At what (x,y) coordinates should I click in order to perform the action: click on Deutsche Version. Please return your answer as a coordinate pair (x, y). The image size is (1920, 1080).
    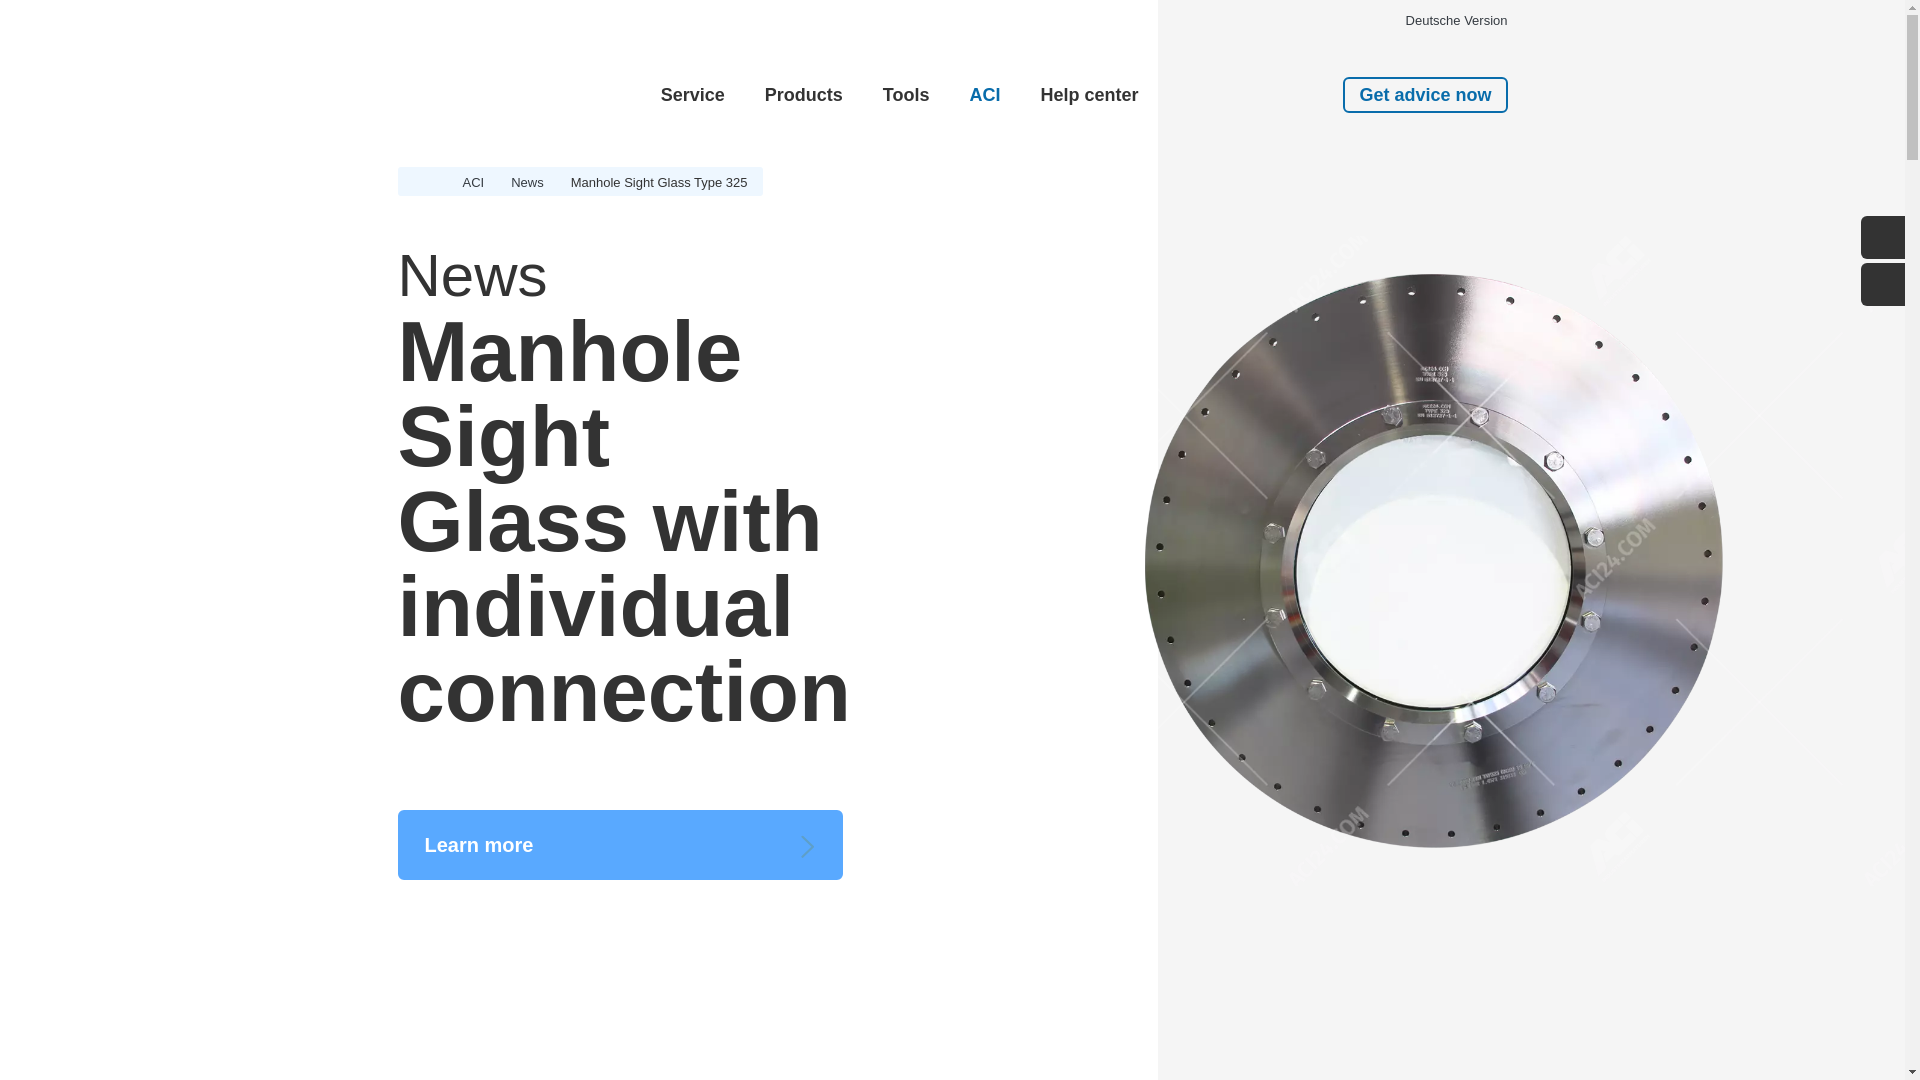
    Looking at the image, I should click on (1456, 20).